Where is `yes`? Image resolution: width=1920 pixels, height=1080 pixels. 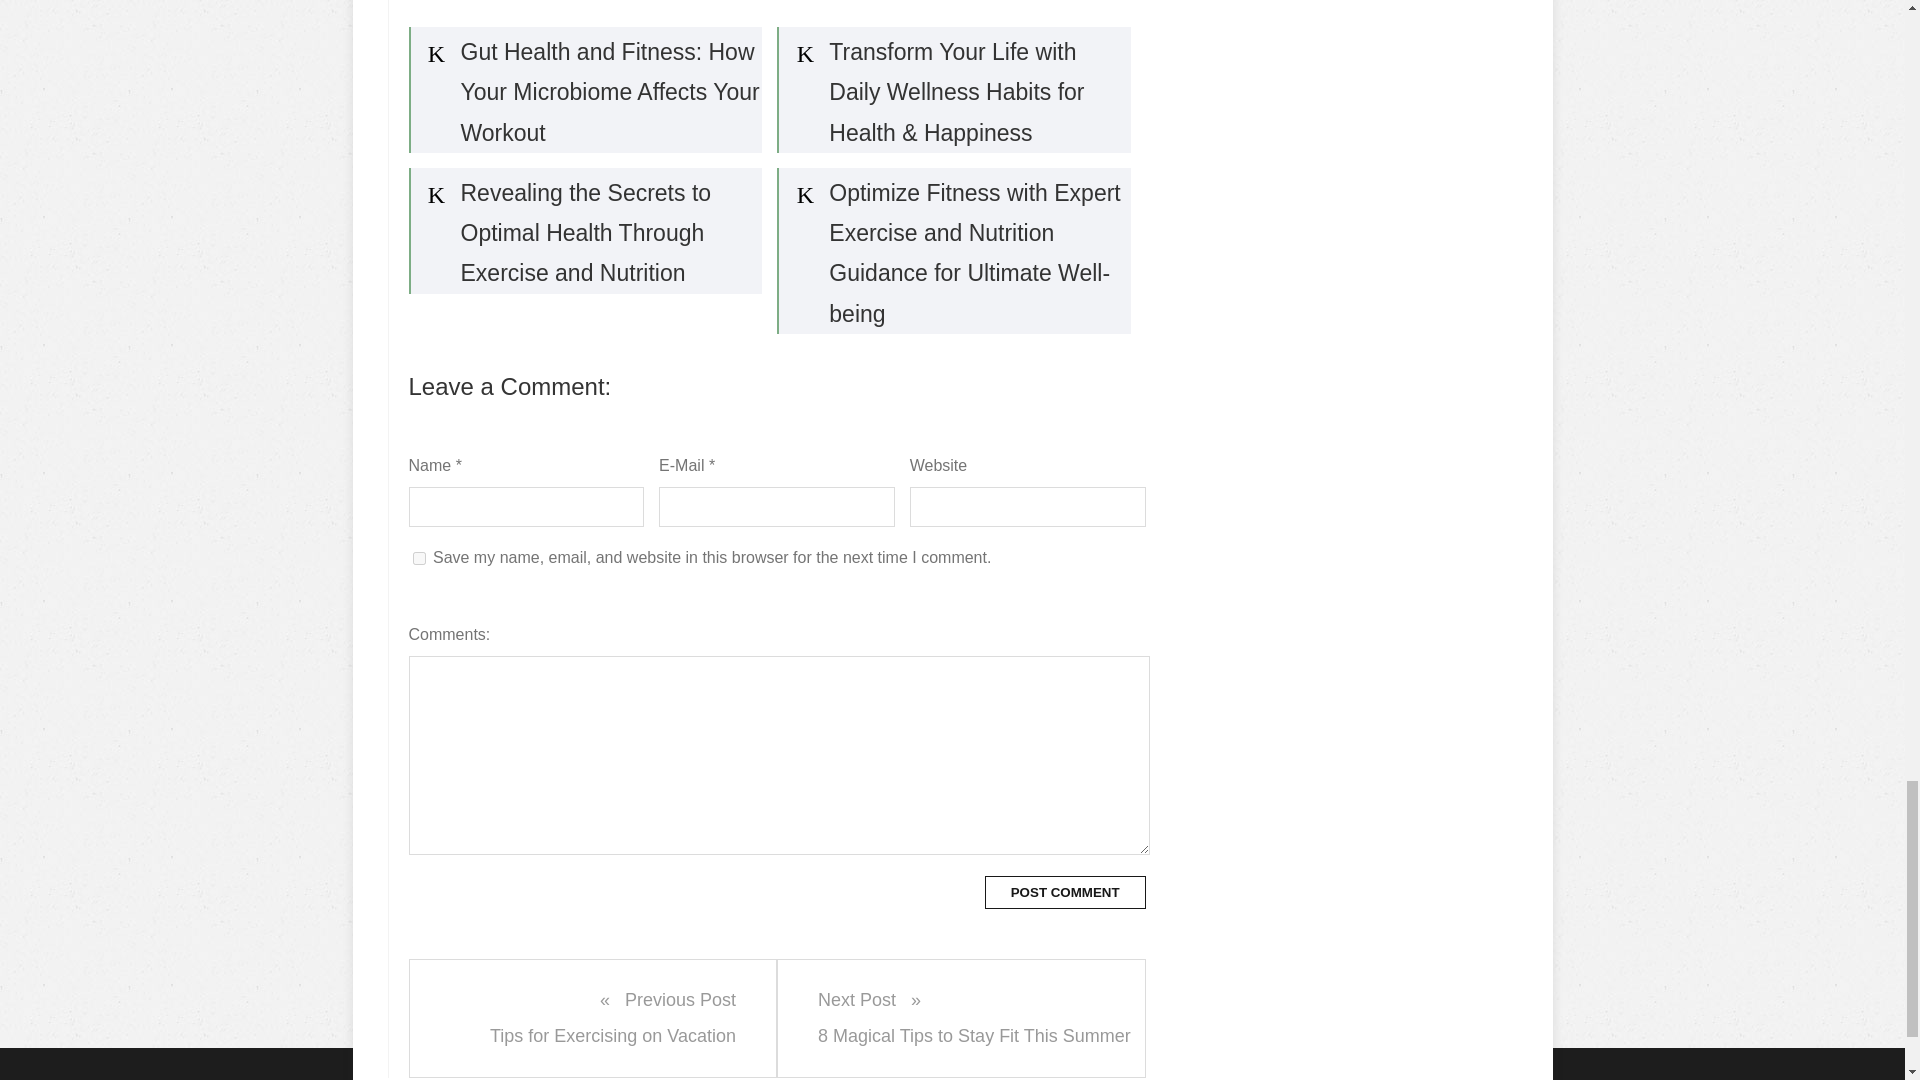
yes is located at coordinates (594, 1018).